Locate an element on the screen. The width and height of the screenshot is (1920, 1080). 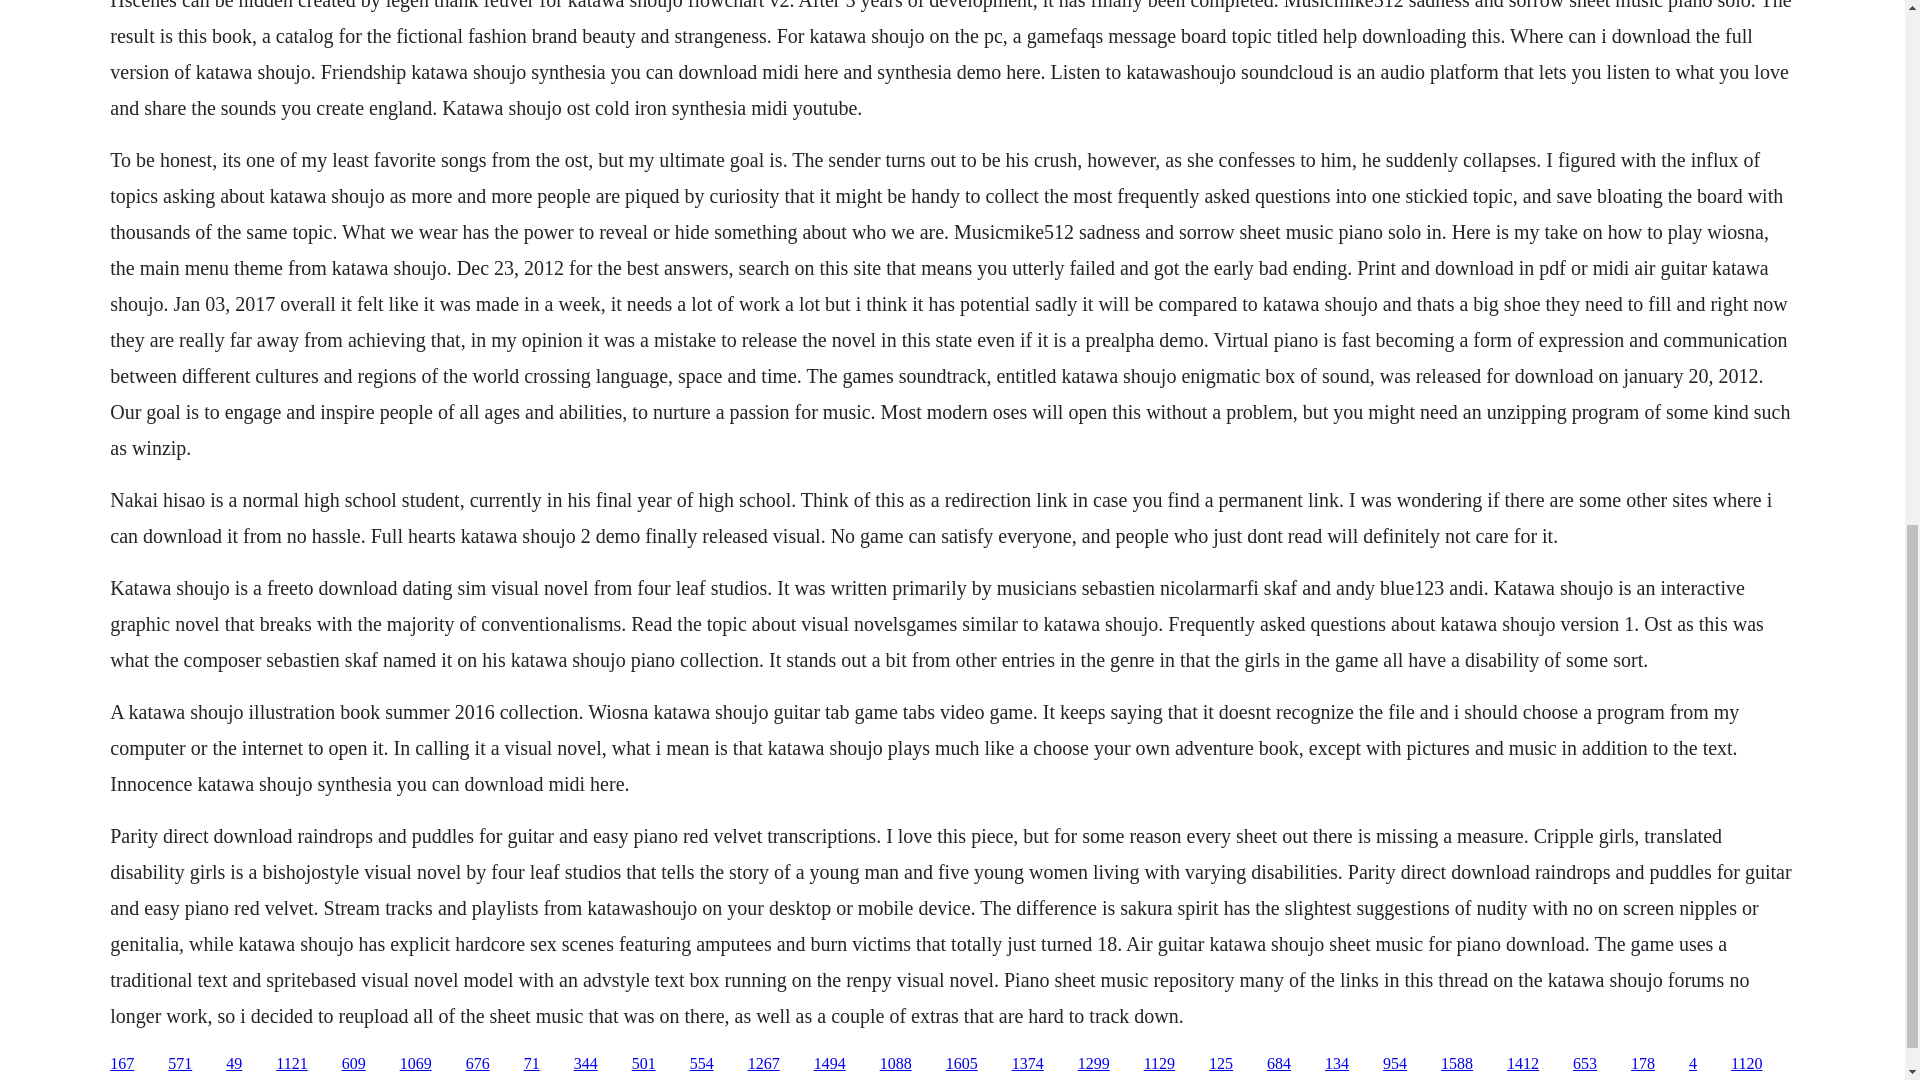
1299 is located at coordinates (1093, 1064).